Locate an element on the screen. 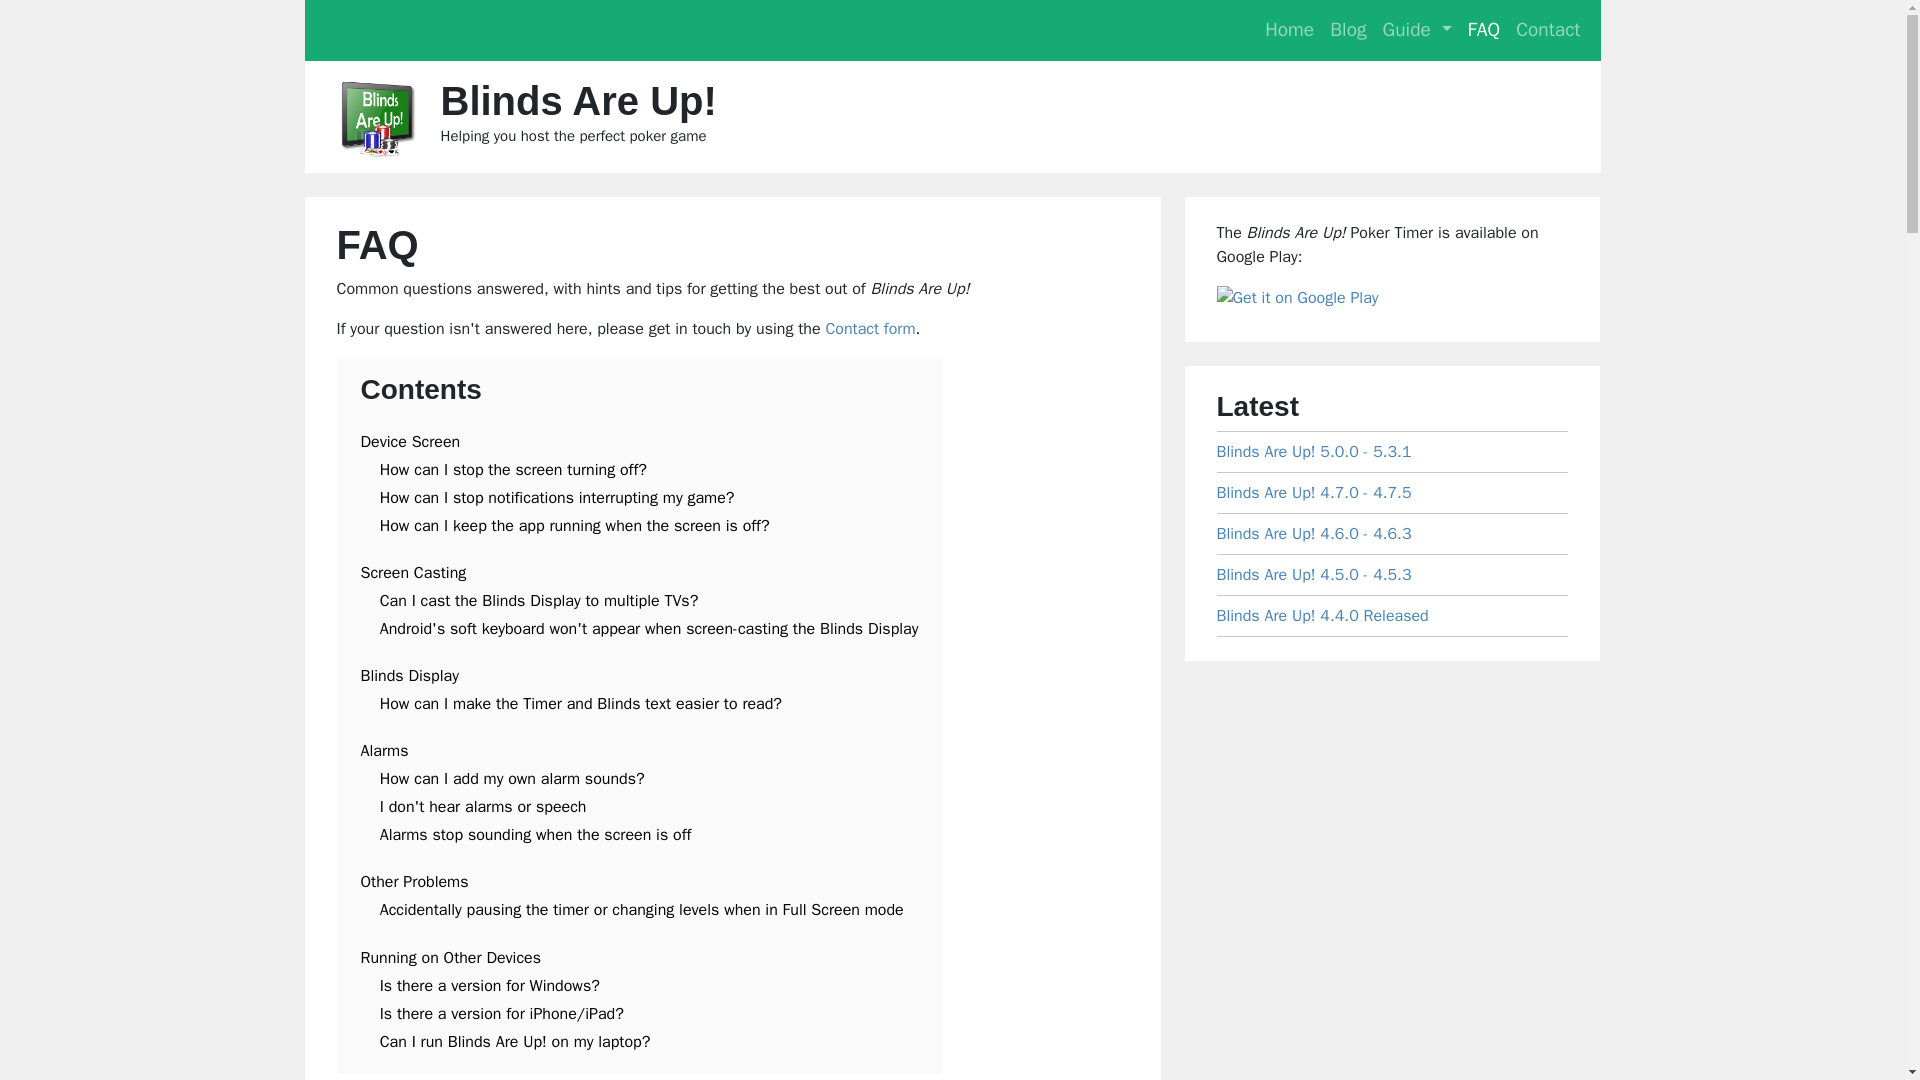 The image size is (1920, 1080). Running on Other Devices is located at coordinates (450, 958).